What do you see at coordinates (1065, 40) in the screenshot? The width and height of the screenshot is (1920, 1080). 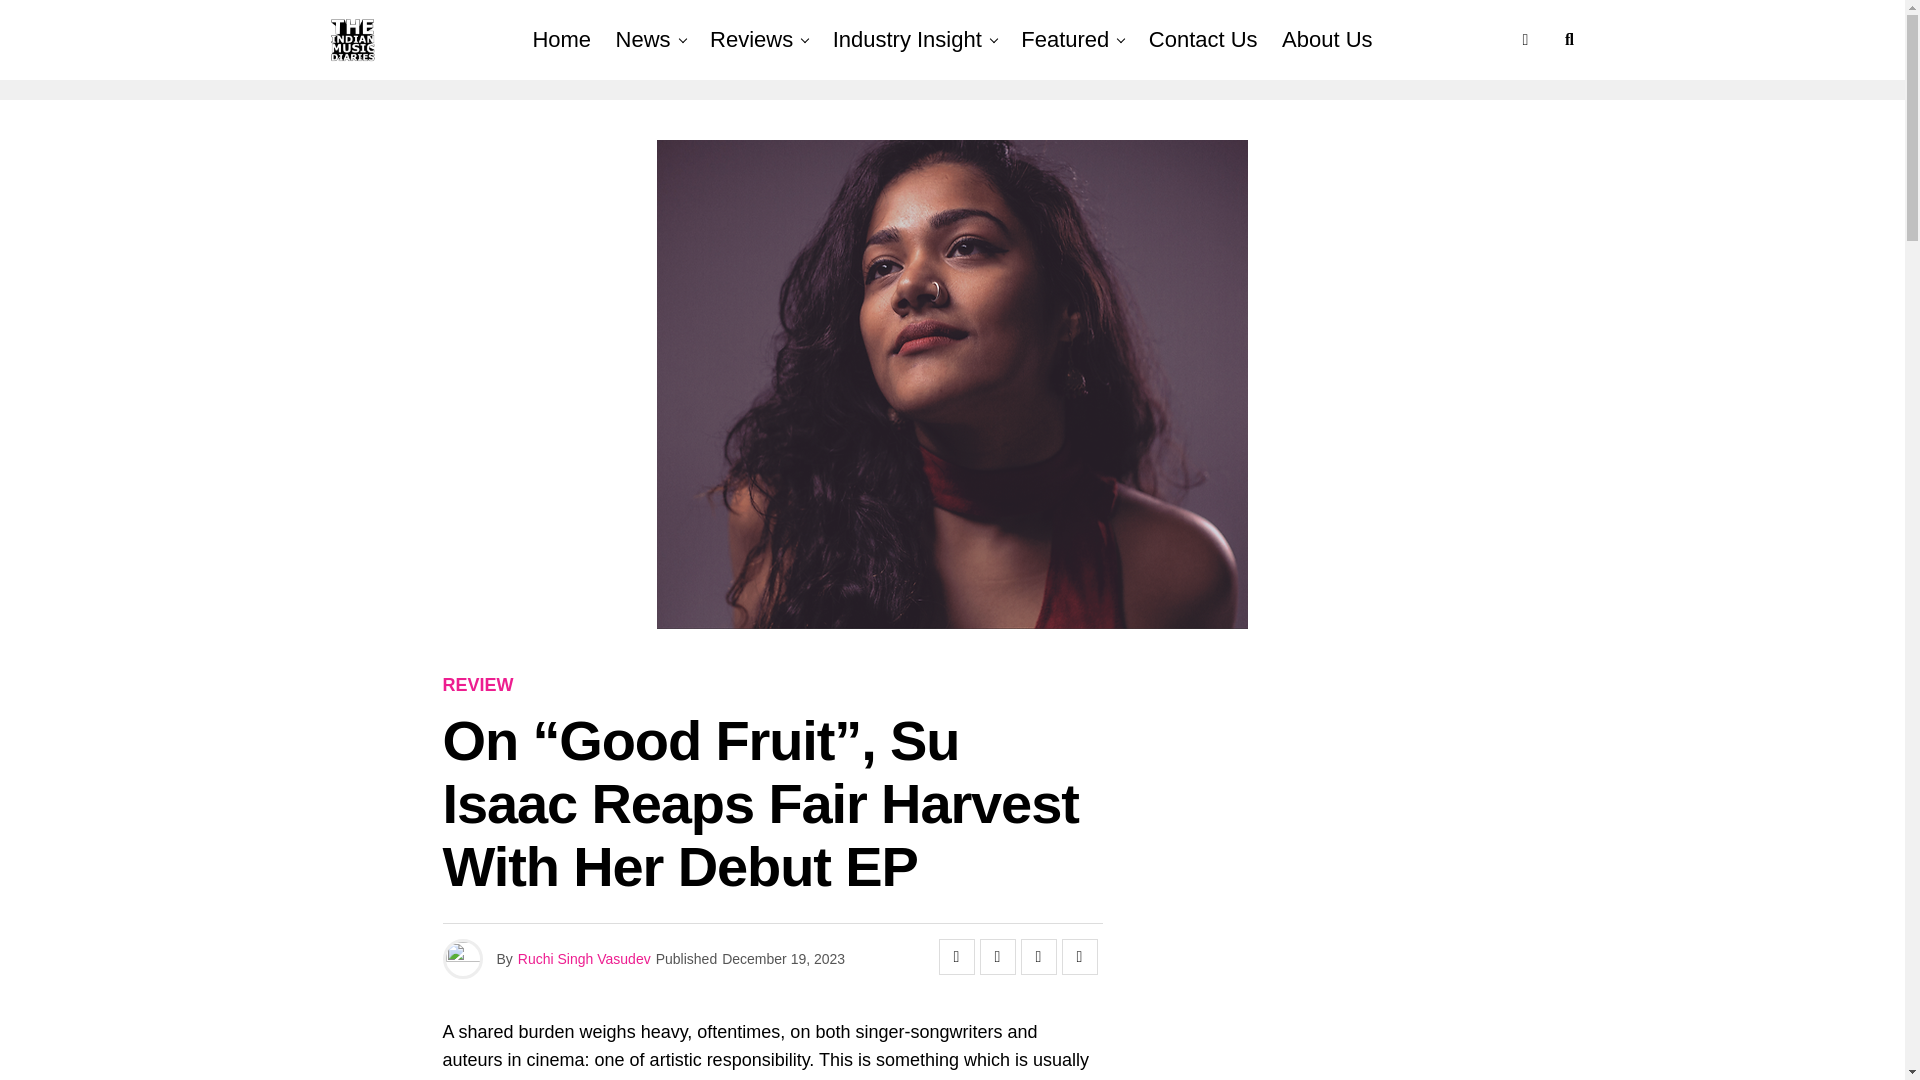 I see `Featured` at bounding box center [1065, 40].